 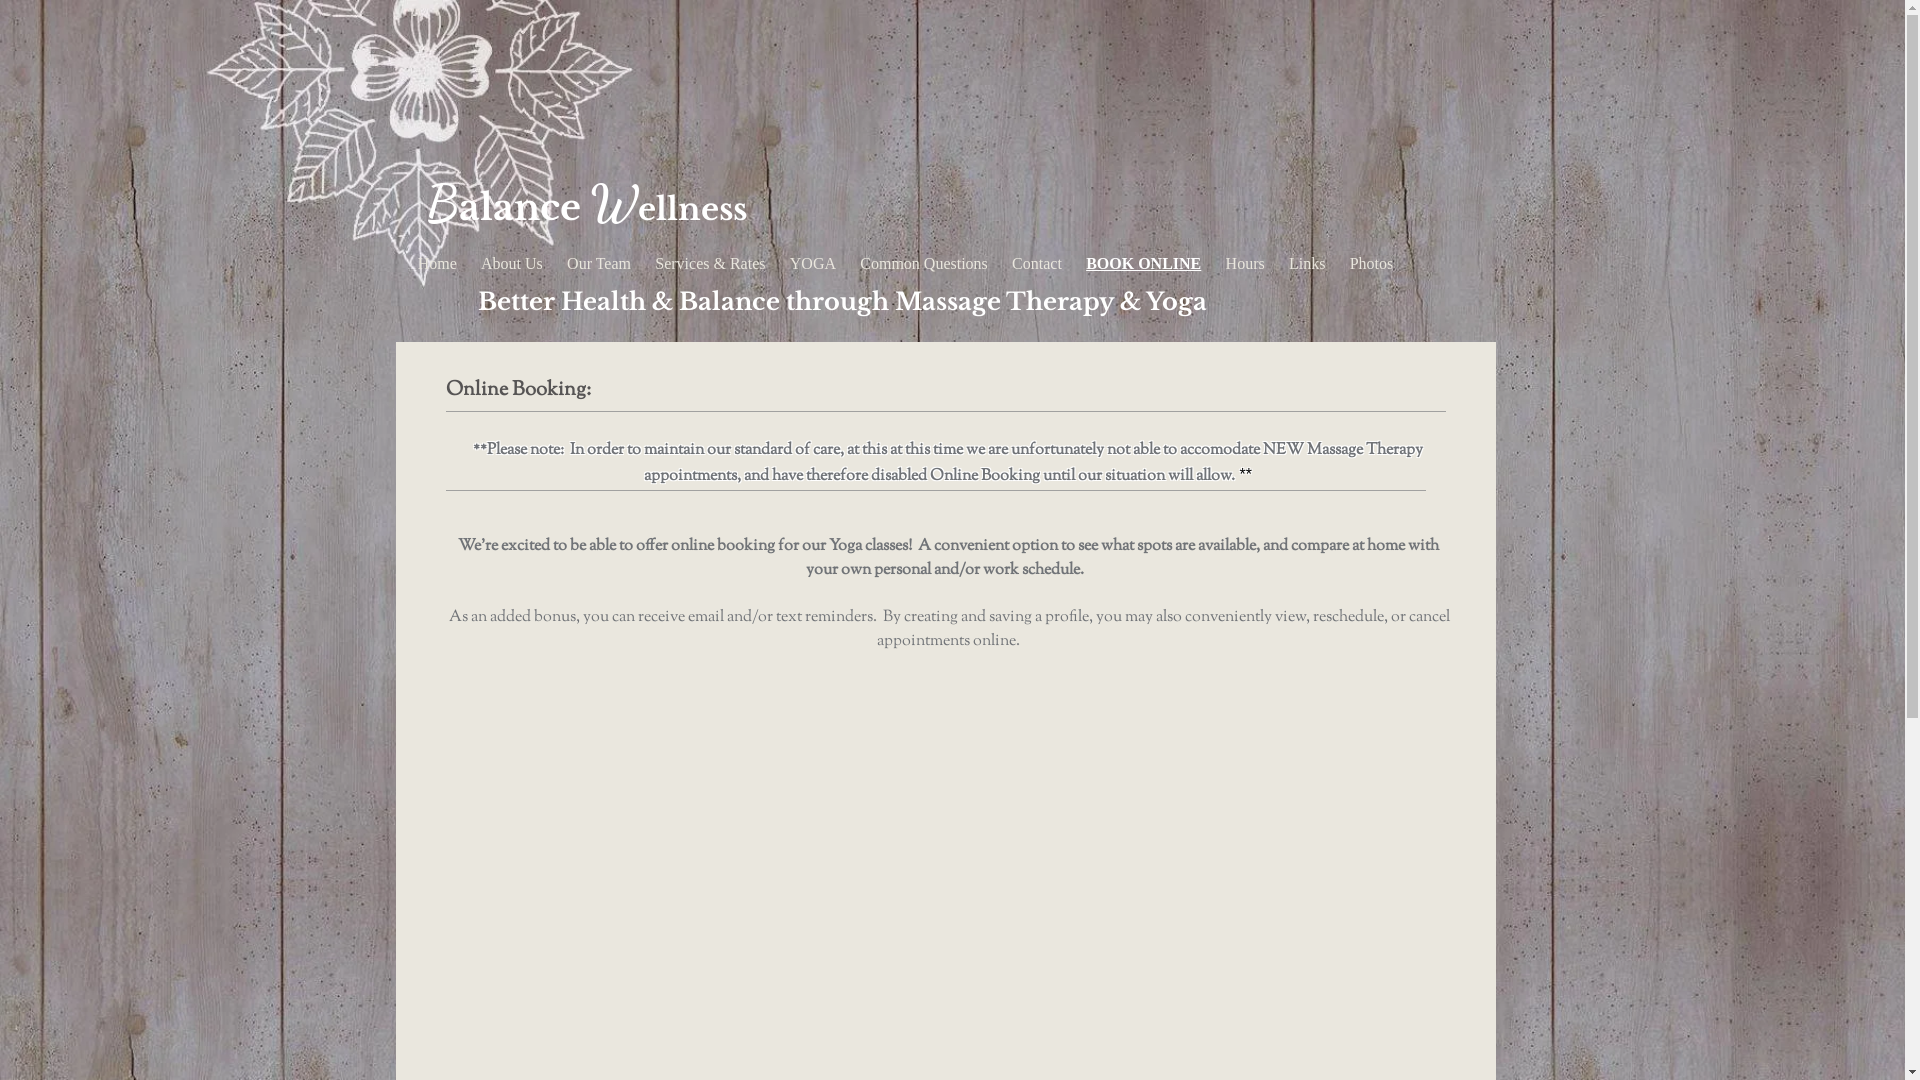 I want to click on Home, so click(x=438, y=264).